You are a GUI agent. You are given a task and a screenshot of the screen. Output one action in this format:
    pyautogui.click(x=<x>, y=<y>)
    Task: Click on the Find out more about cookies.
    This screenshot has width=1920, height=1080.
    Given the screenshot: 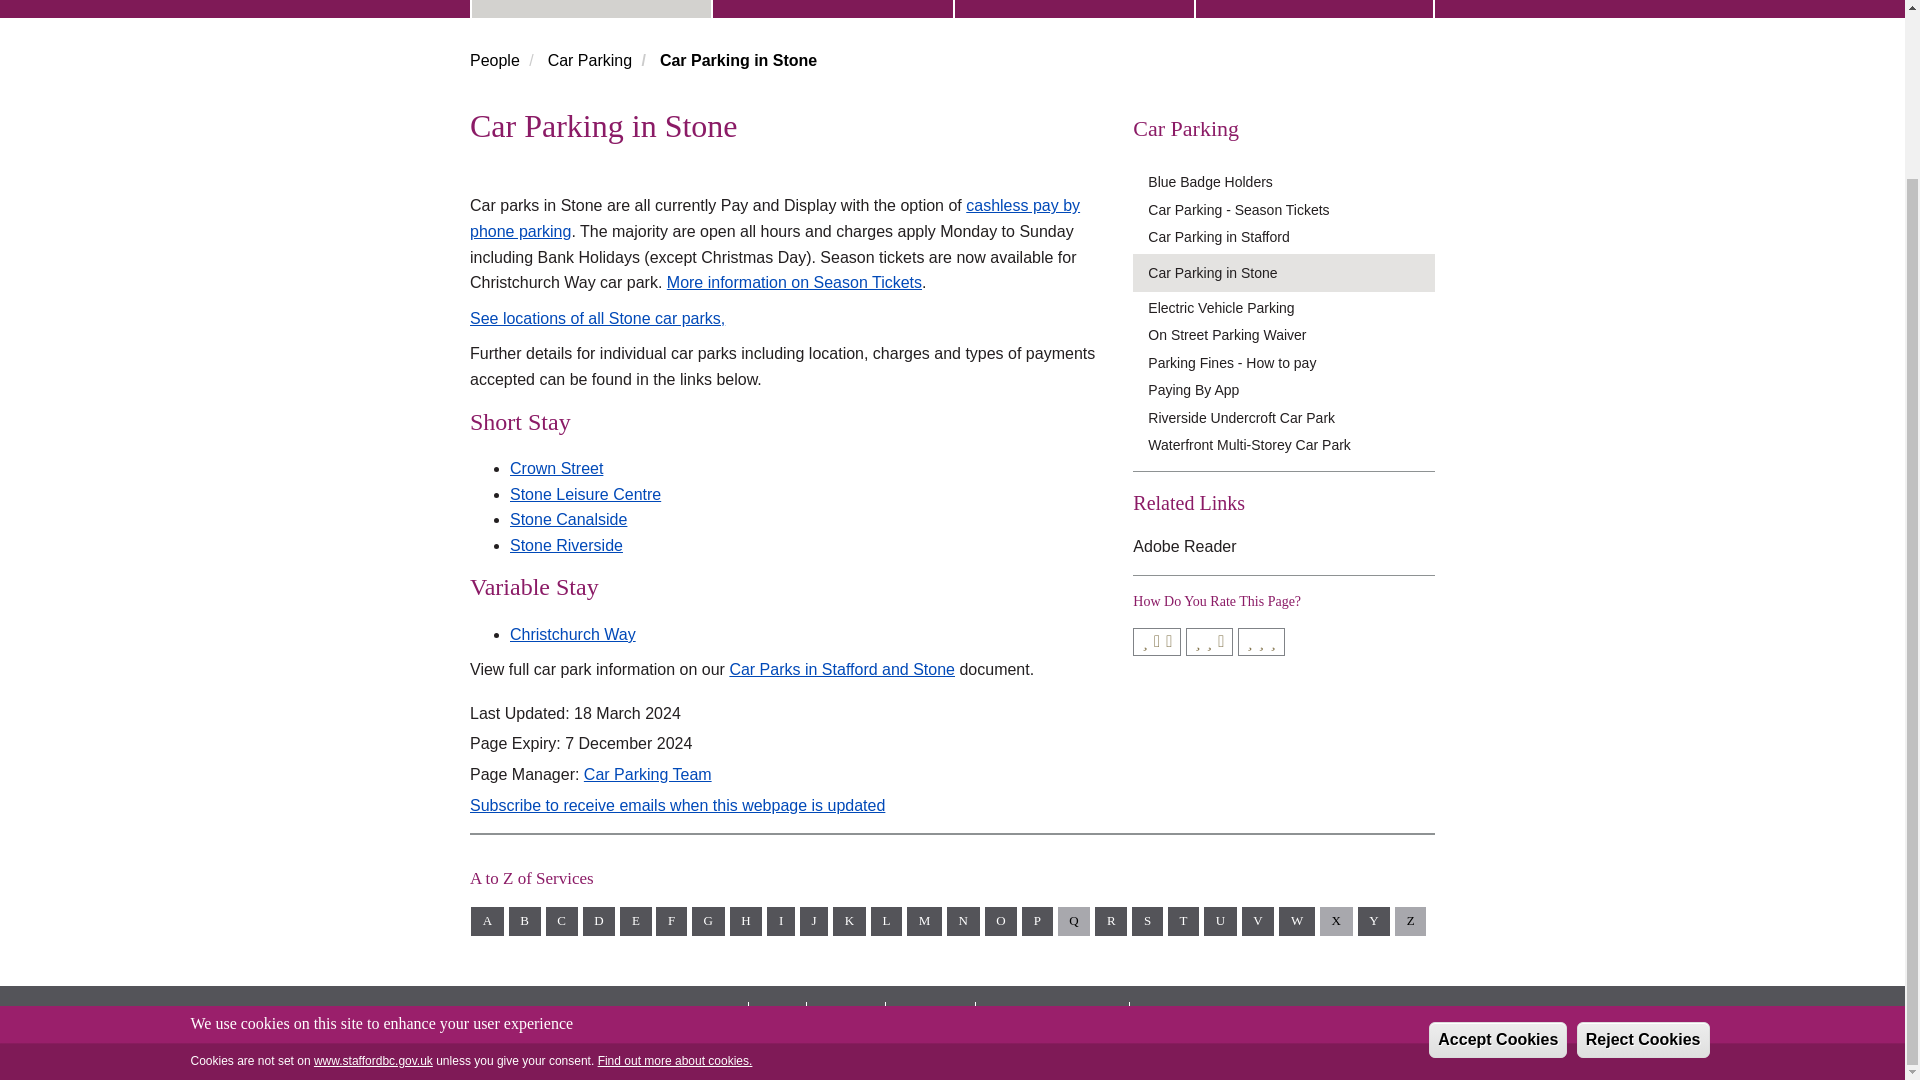 What is the action you would take?
    pyautogui.click(x=674, y=861)
    